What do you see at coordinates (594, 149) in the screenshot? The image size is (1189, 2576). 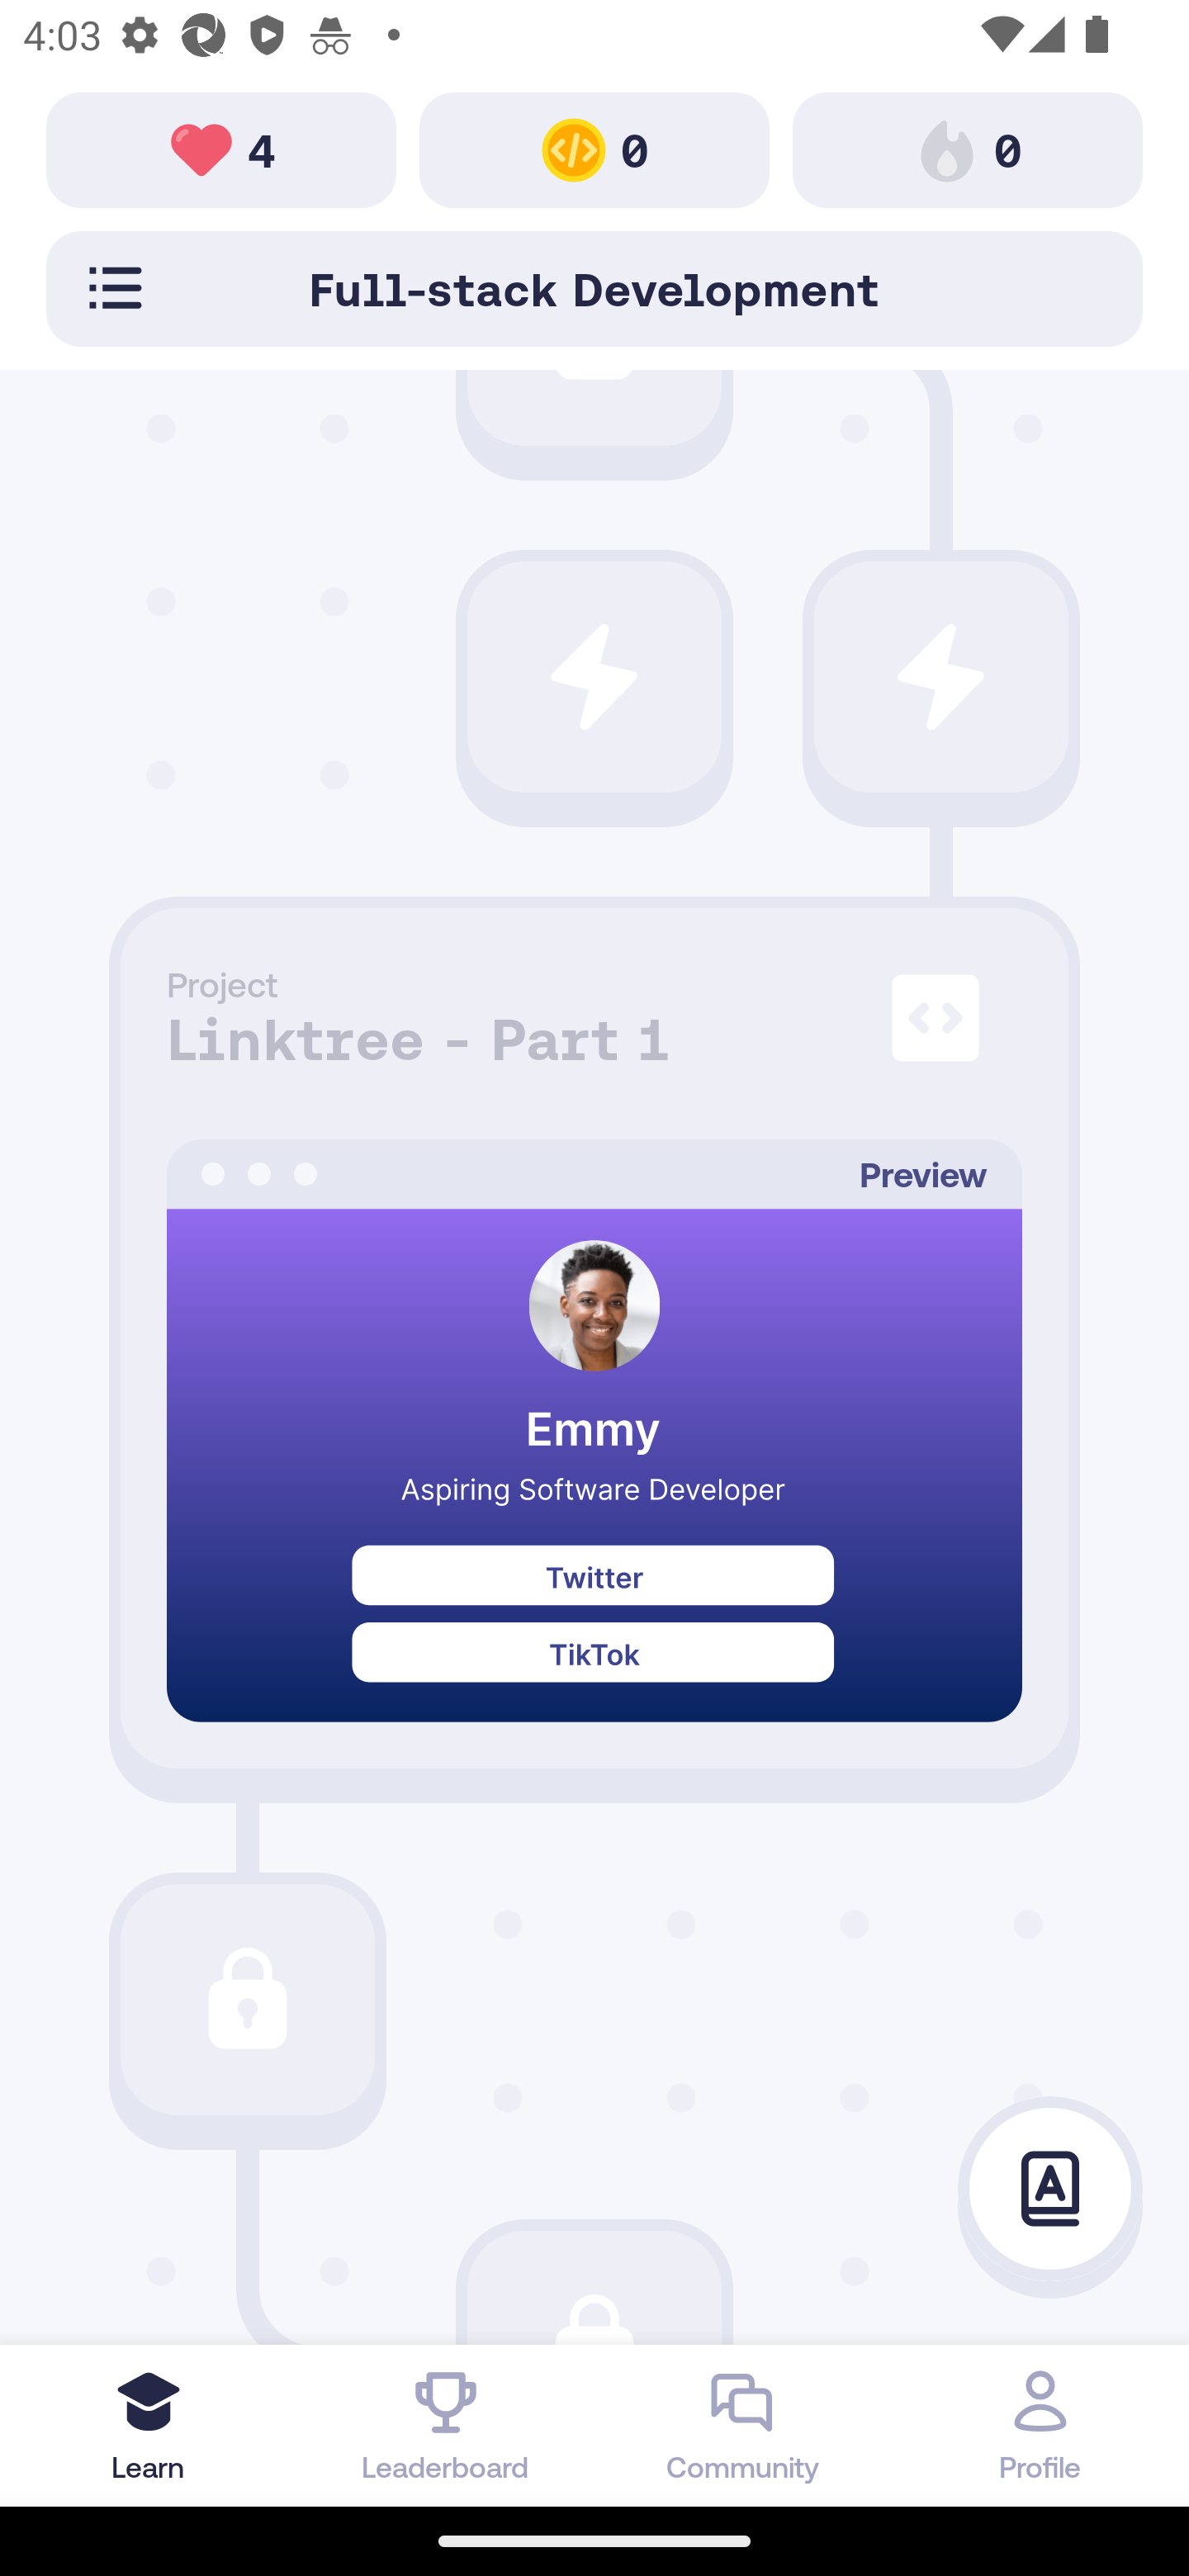 I see `Path Toolbar Image 0` at bounding box center [594, 149].